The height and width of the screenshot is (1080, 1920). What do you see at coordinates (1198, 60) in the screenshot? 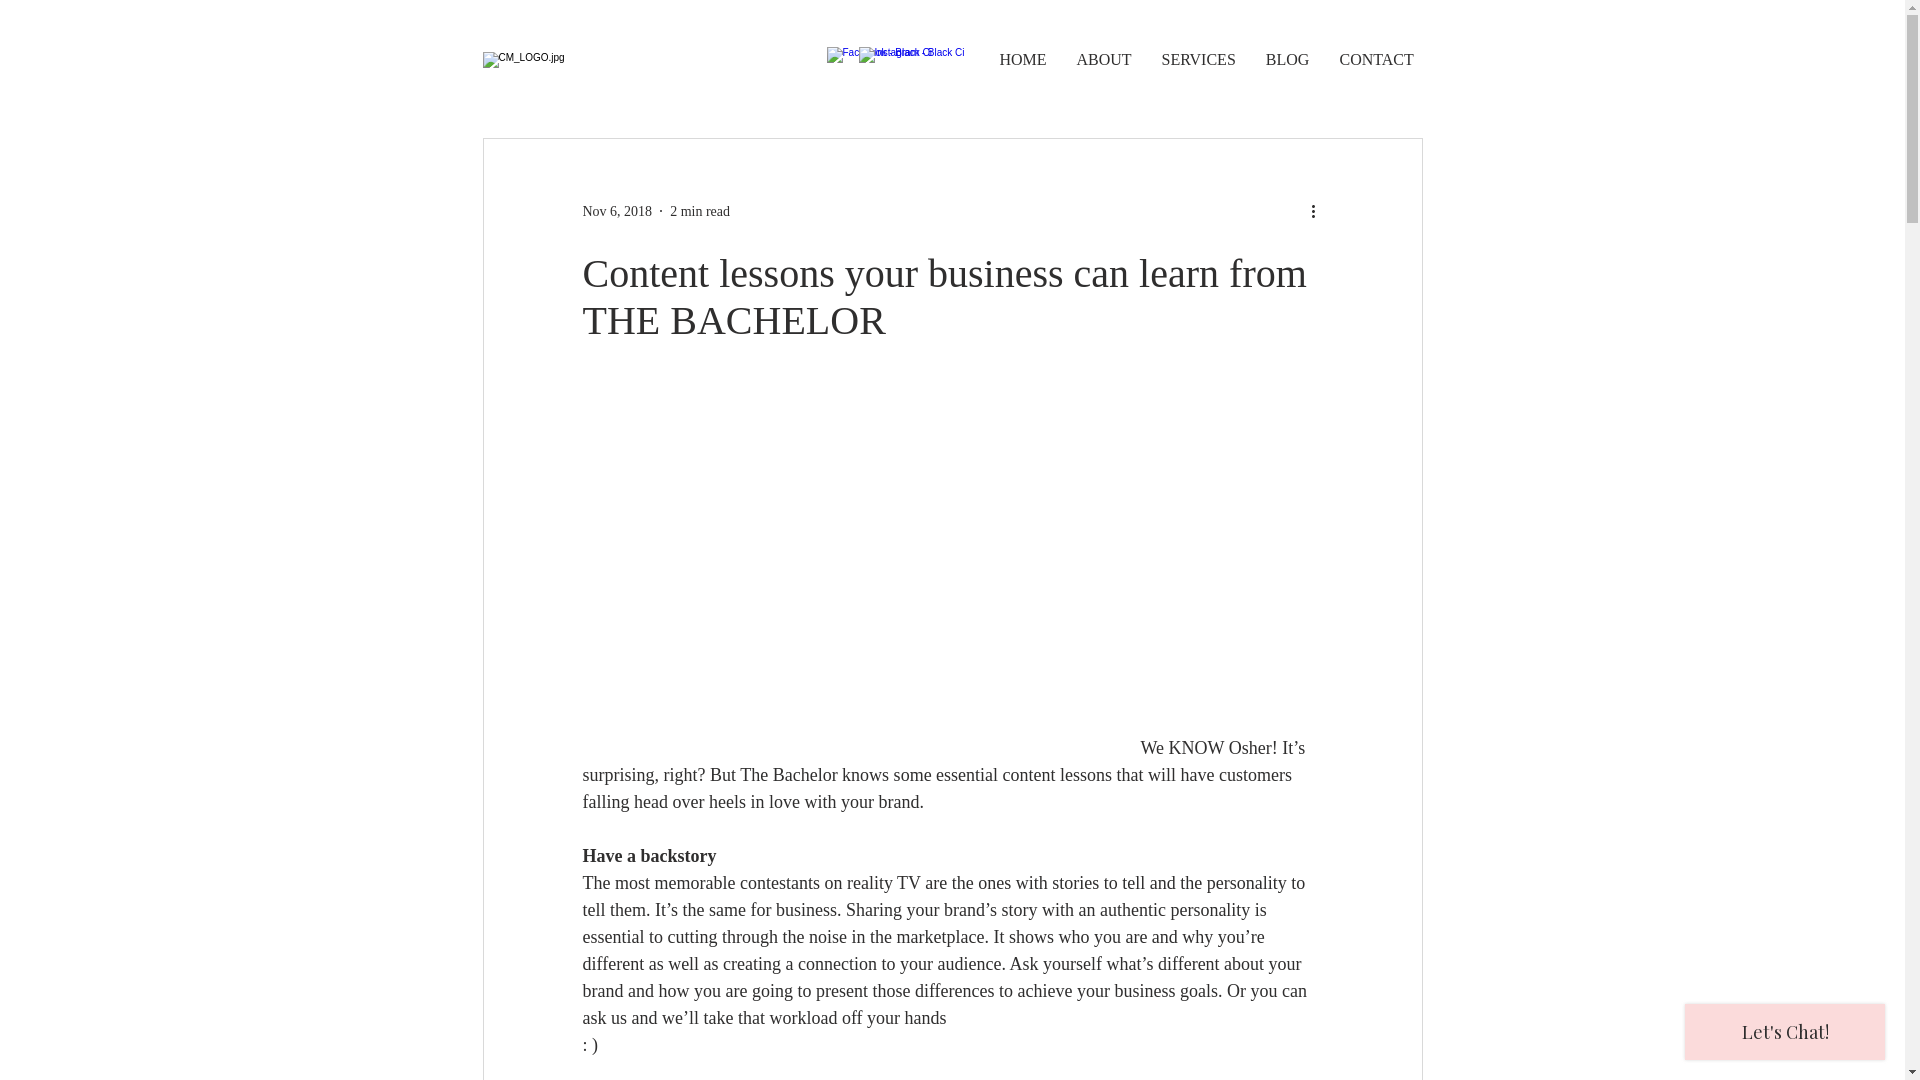
I see `SERVICES` at bounding box center [1198, 60].